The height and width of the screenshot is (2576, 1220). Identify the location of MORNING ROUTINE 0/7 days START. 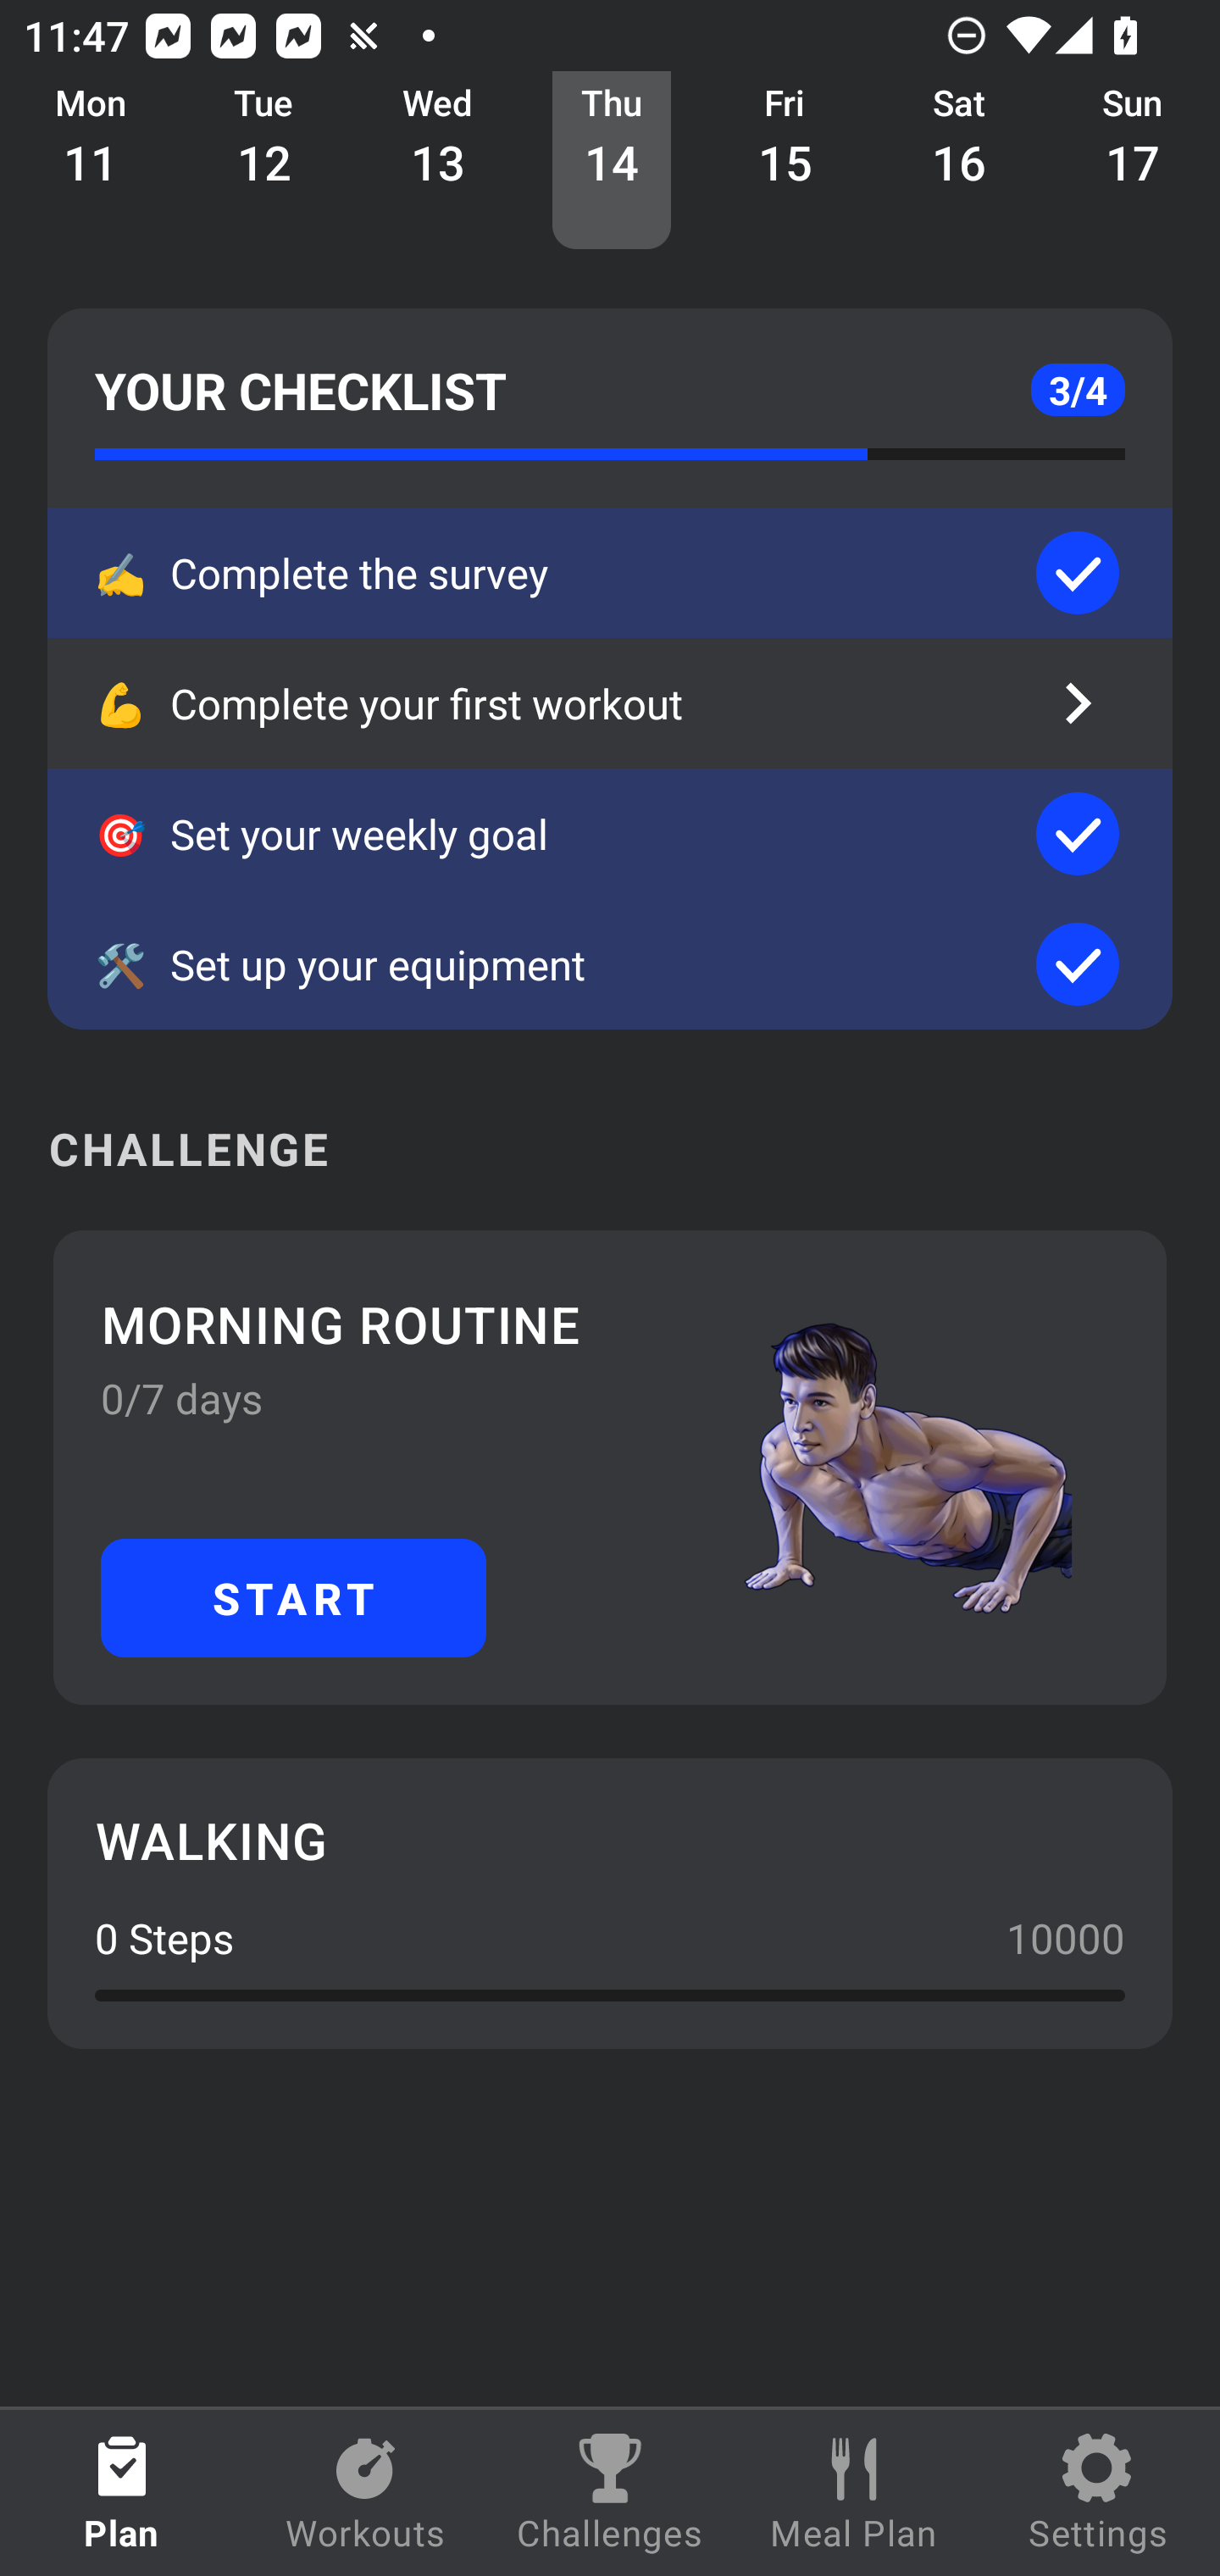
(610, 1467).